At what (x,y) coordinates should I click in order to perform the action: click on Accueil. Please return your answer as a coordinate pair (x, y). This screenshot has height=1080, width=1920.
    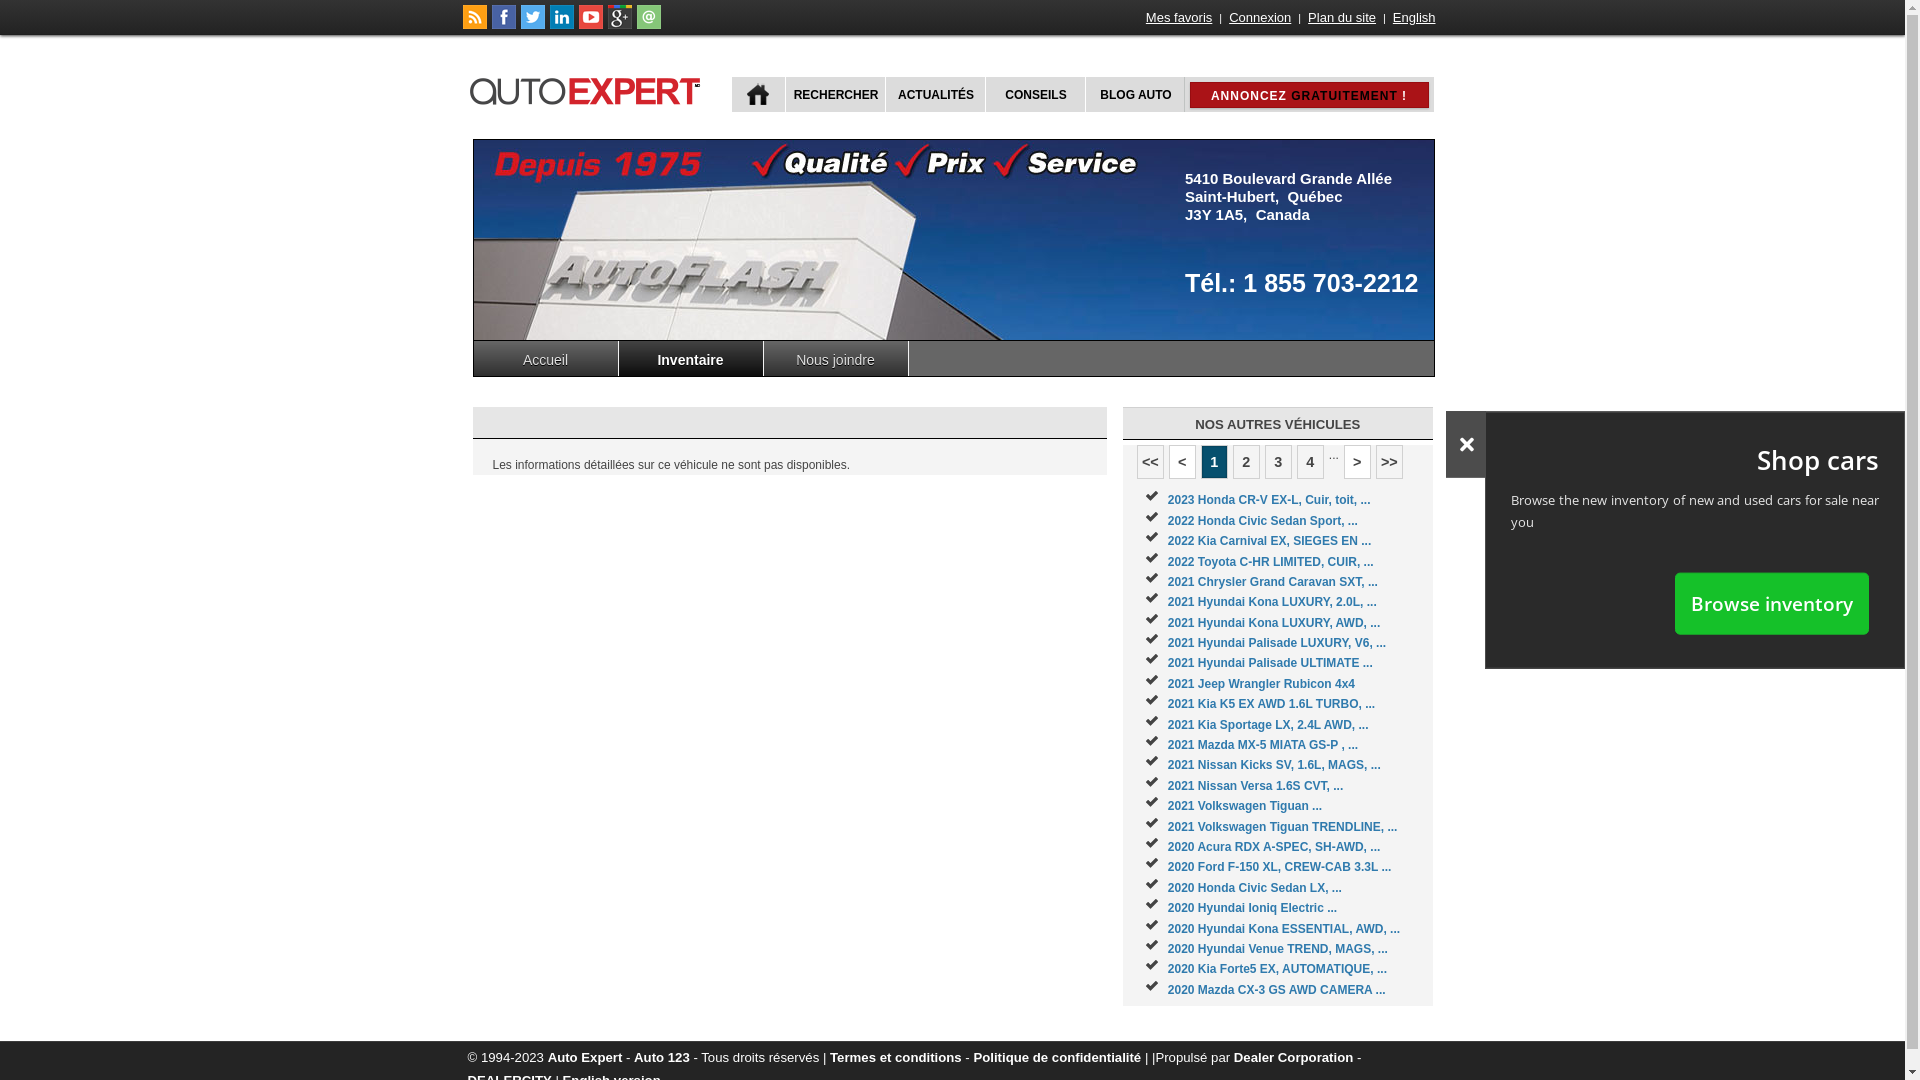
    Looking at the image, I should click on (546, 358).